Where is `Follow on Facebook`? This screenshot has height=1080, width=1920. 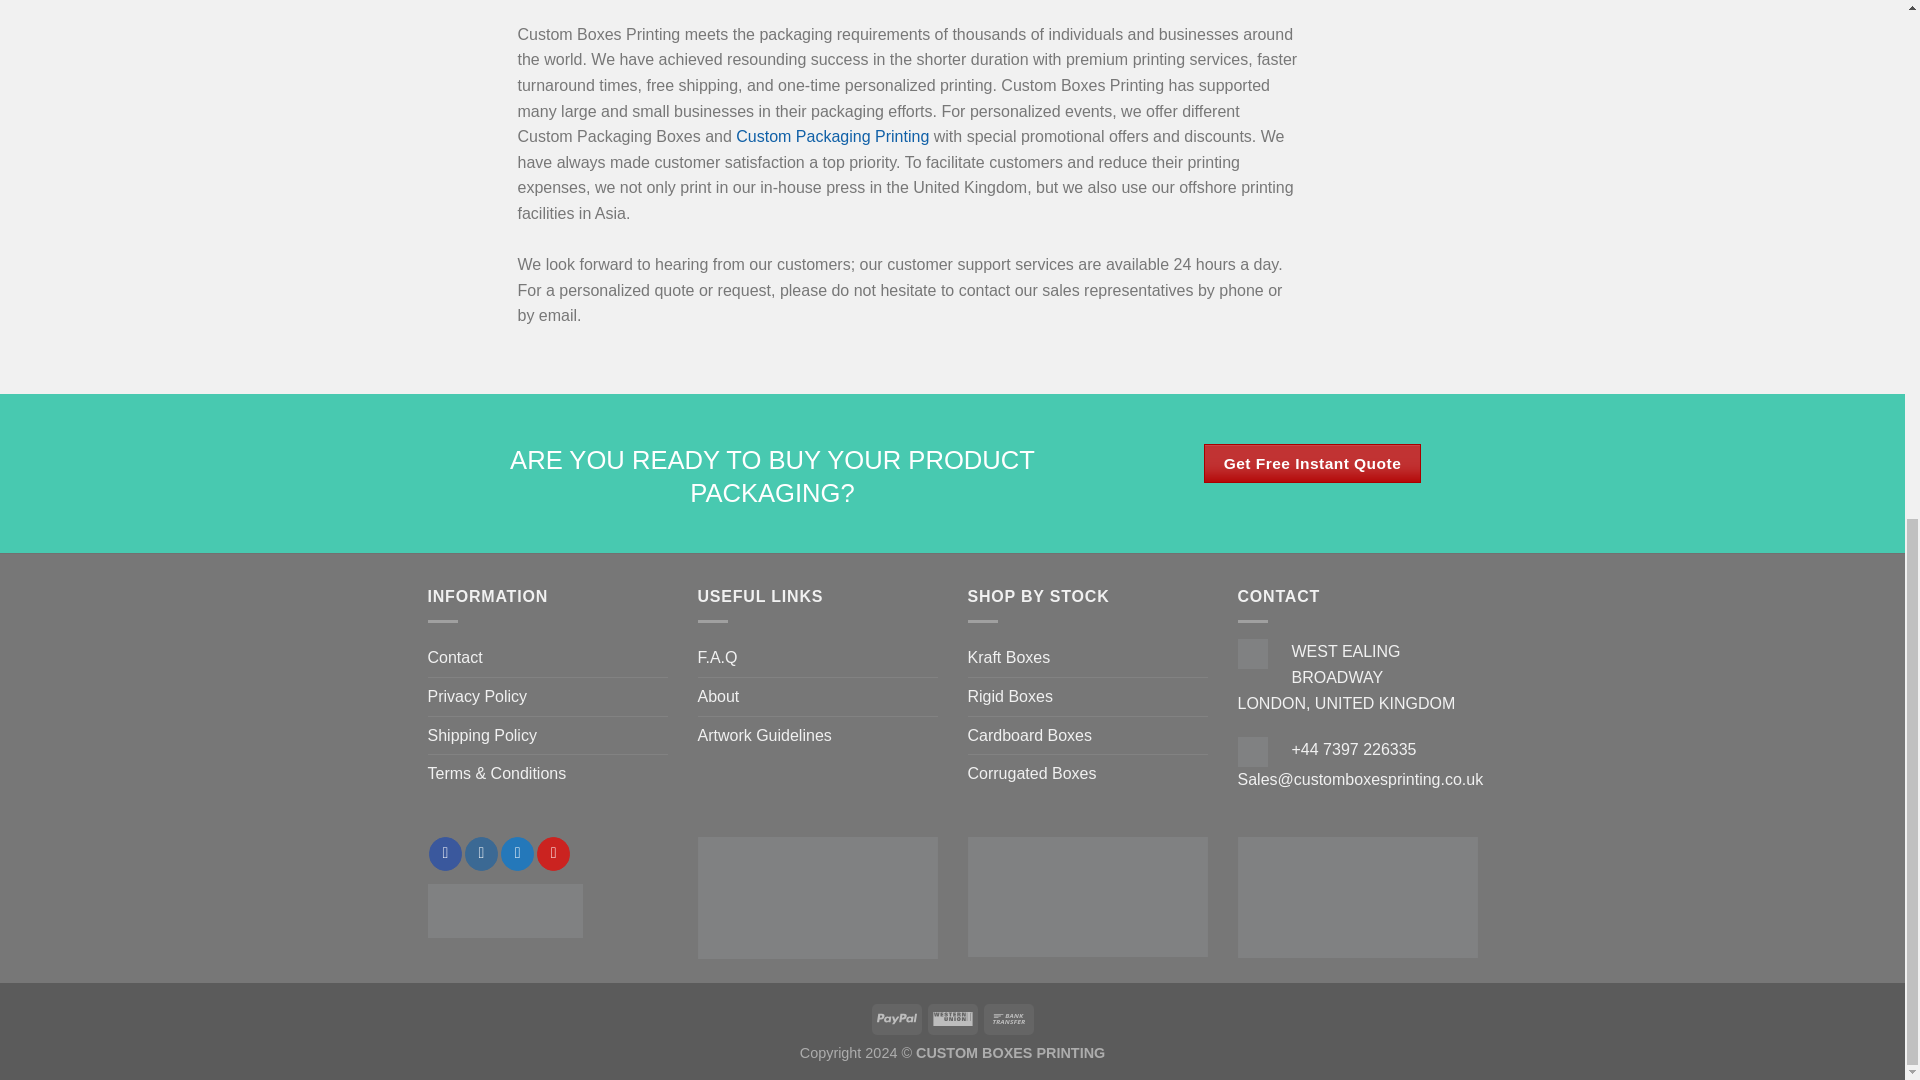
Follow on Facebook is located at coordinates (445, 854).